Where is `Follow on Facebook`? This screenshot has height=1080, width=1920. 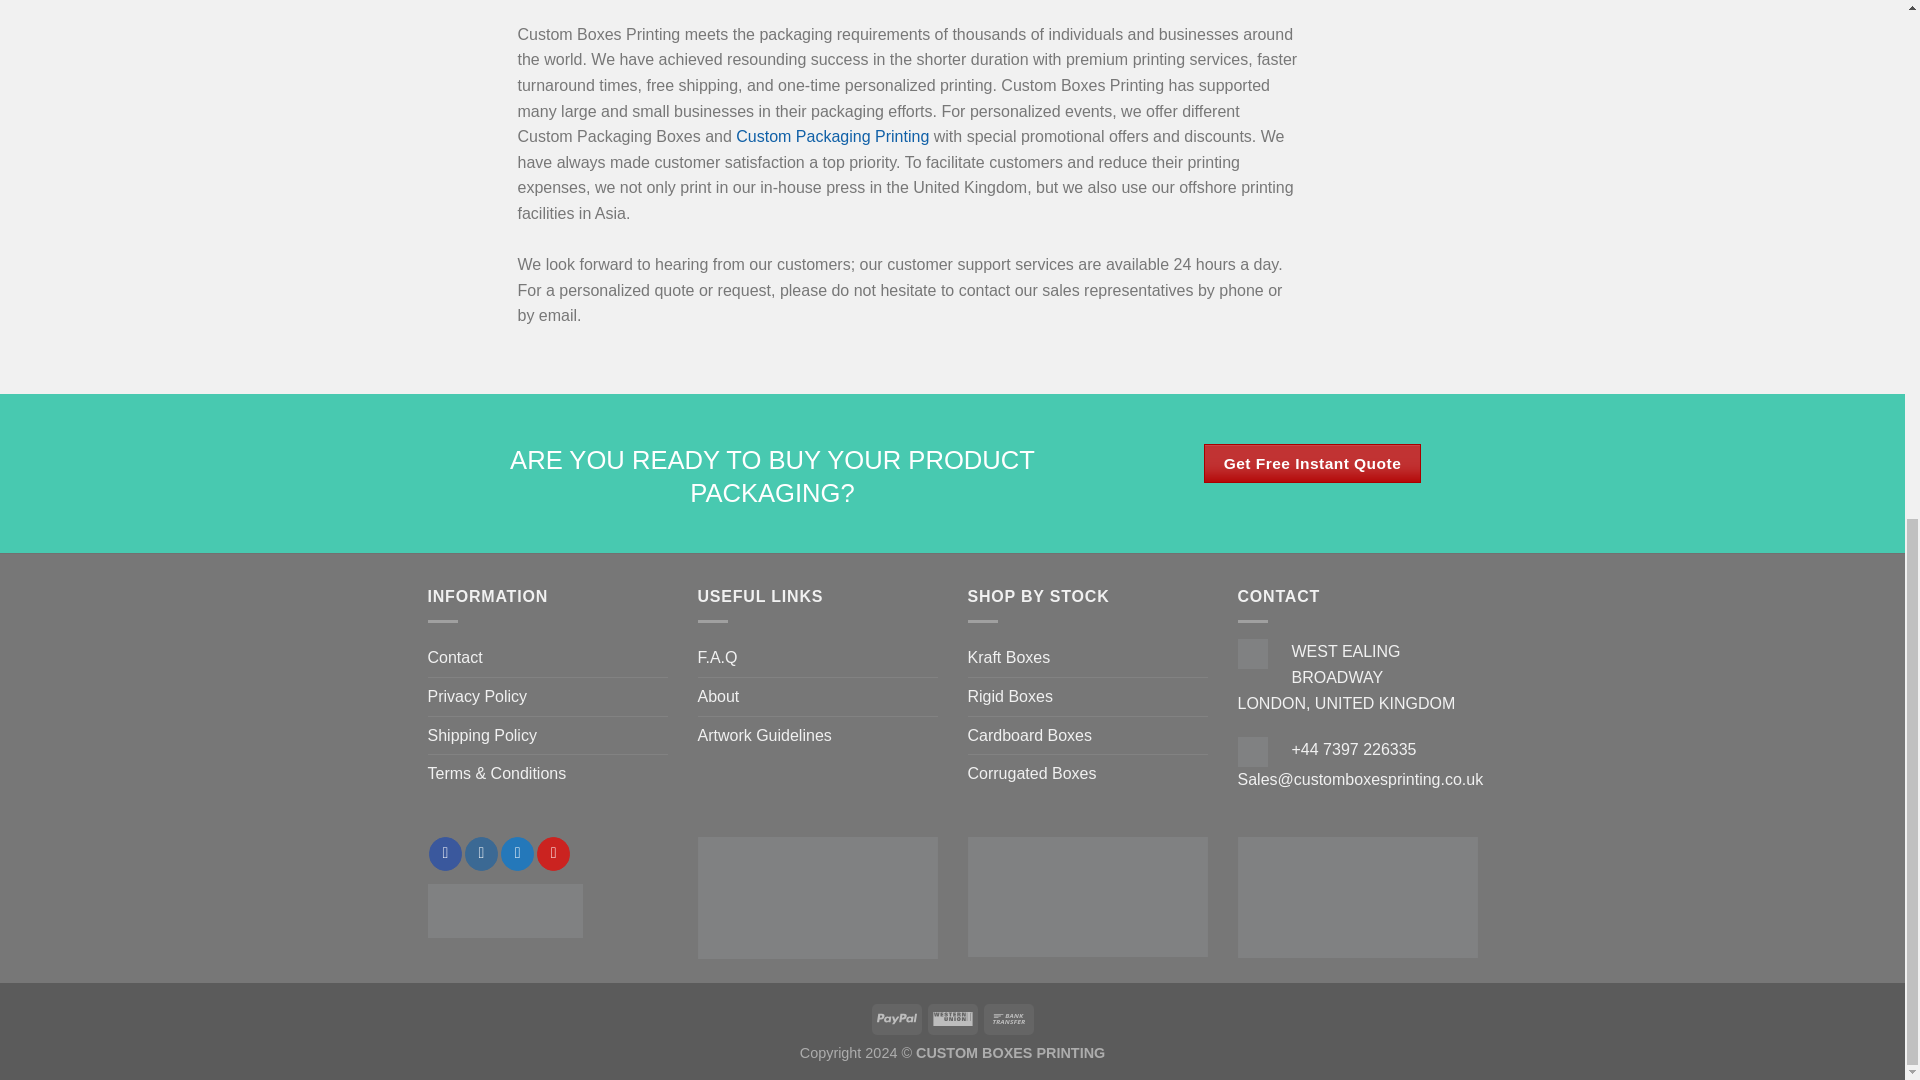
Follow on Facebook is located at coordinates (445, 854).